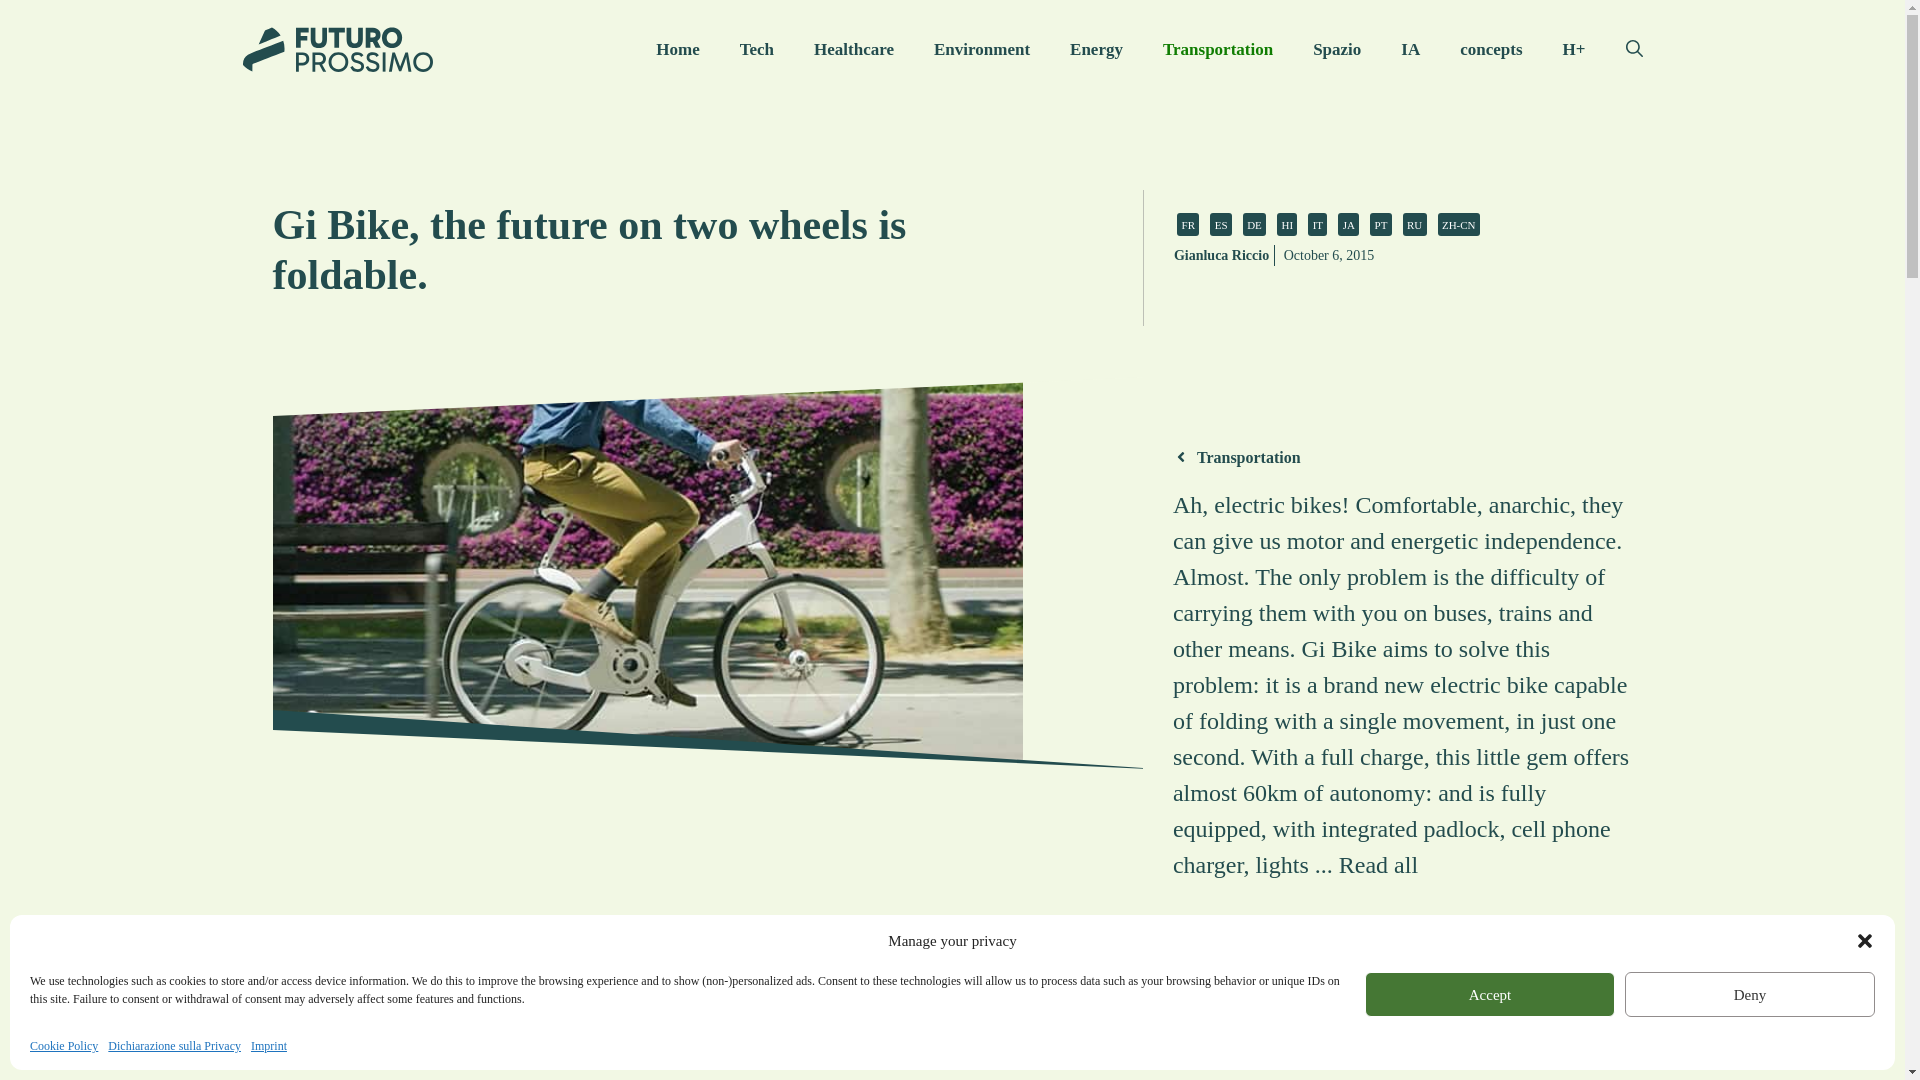 This screenshot has height=1080, width=1920. Describe the element at coordinates (1096, 50) in the screenshot. I see `Energy` at that location.